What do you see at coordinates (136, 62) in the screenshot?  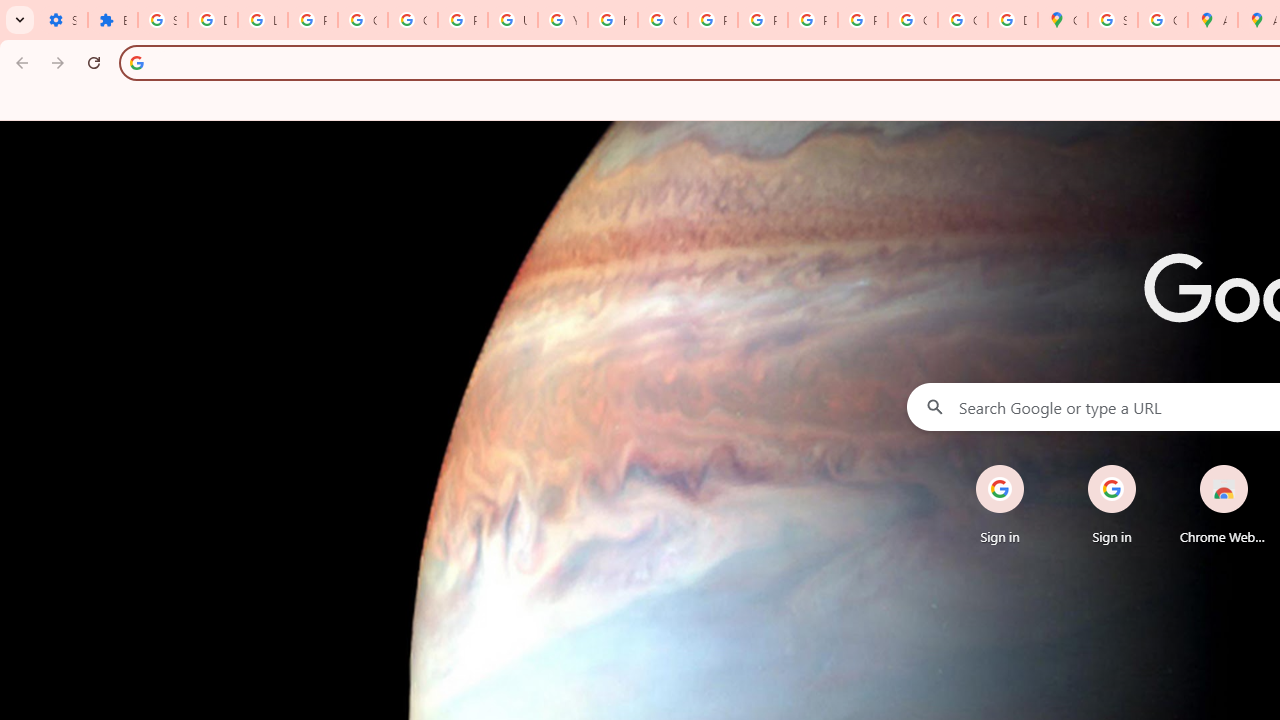 I see `Search icon` at bounding box center [136, 62].